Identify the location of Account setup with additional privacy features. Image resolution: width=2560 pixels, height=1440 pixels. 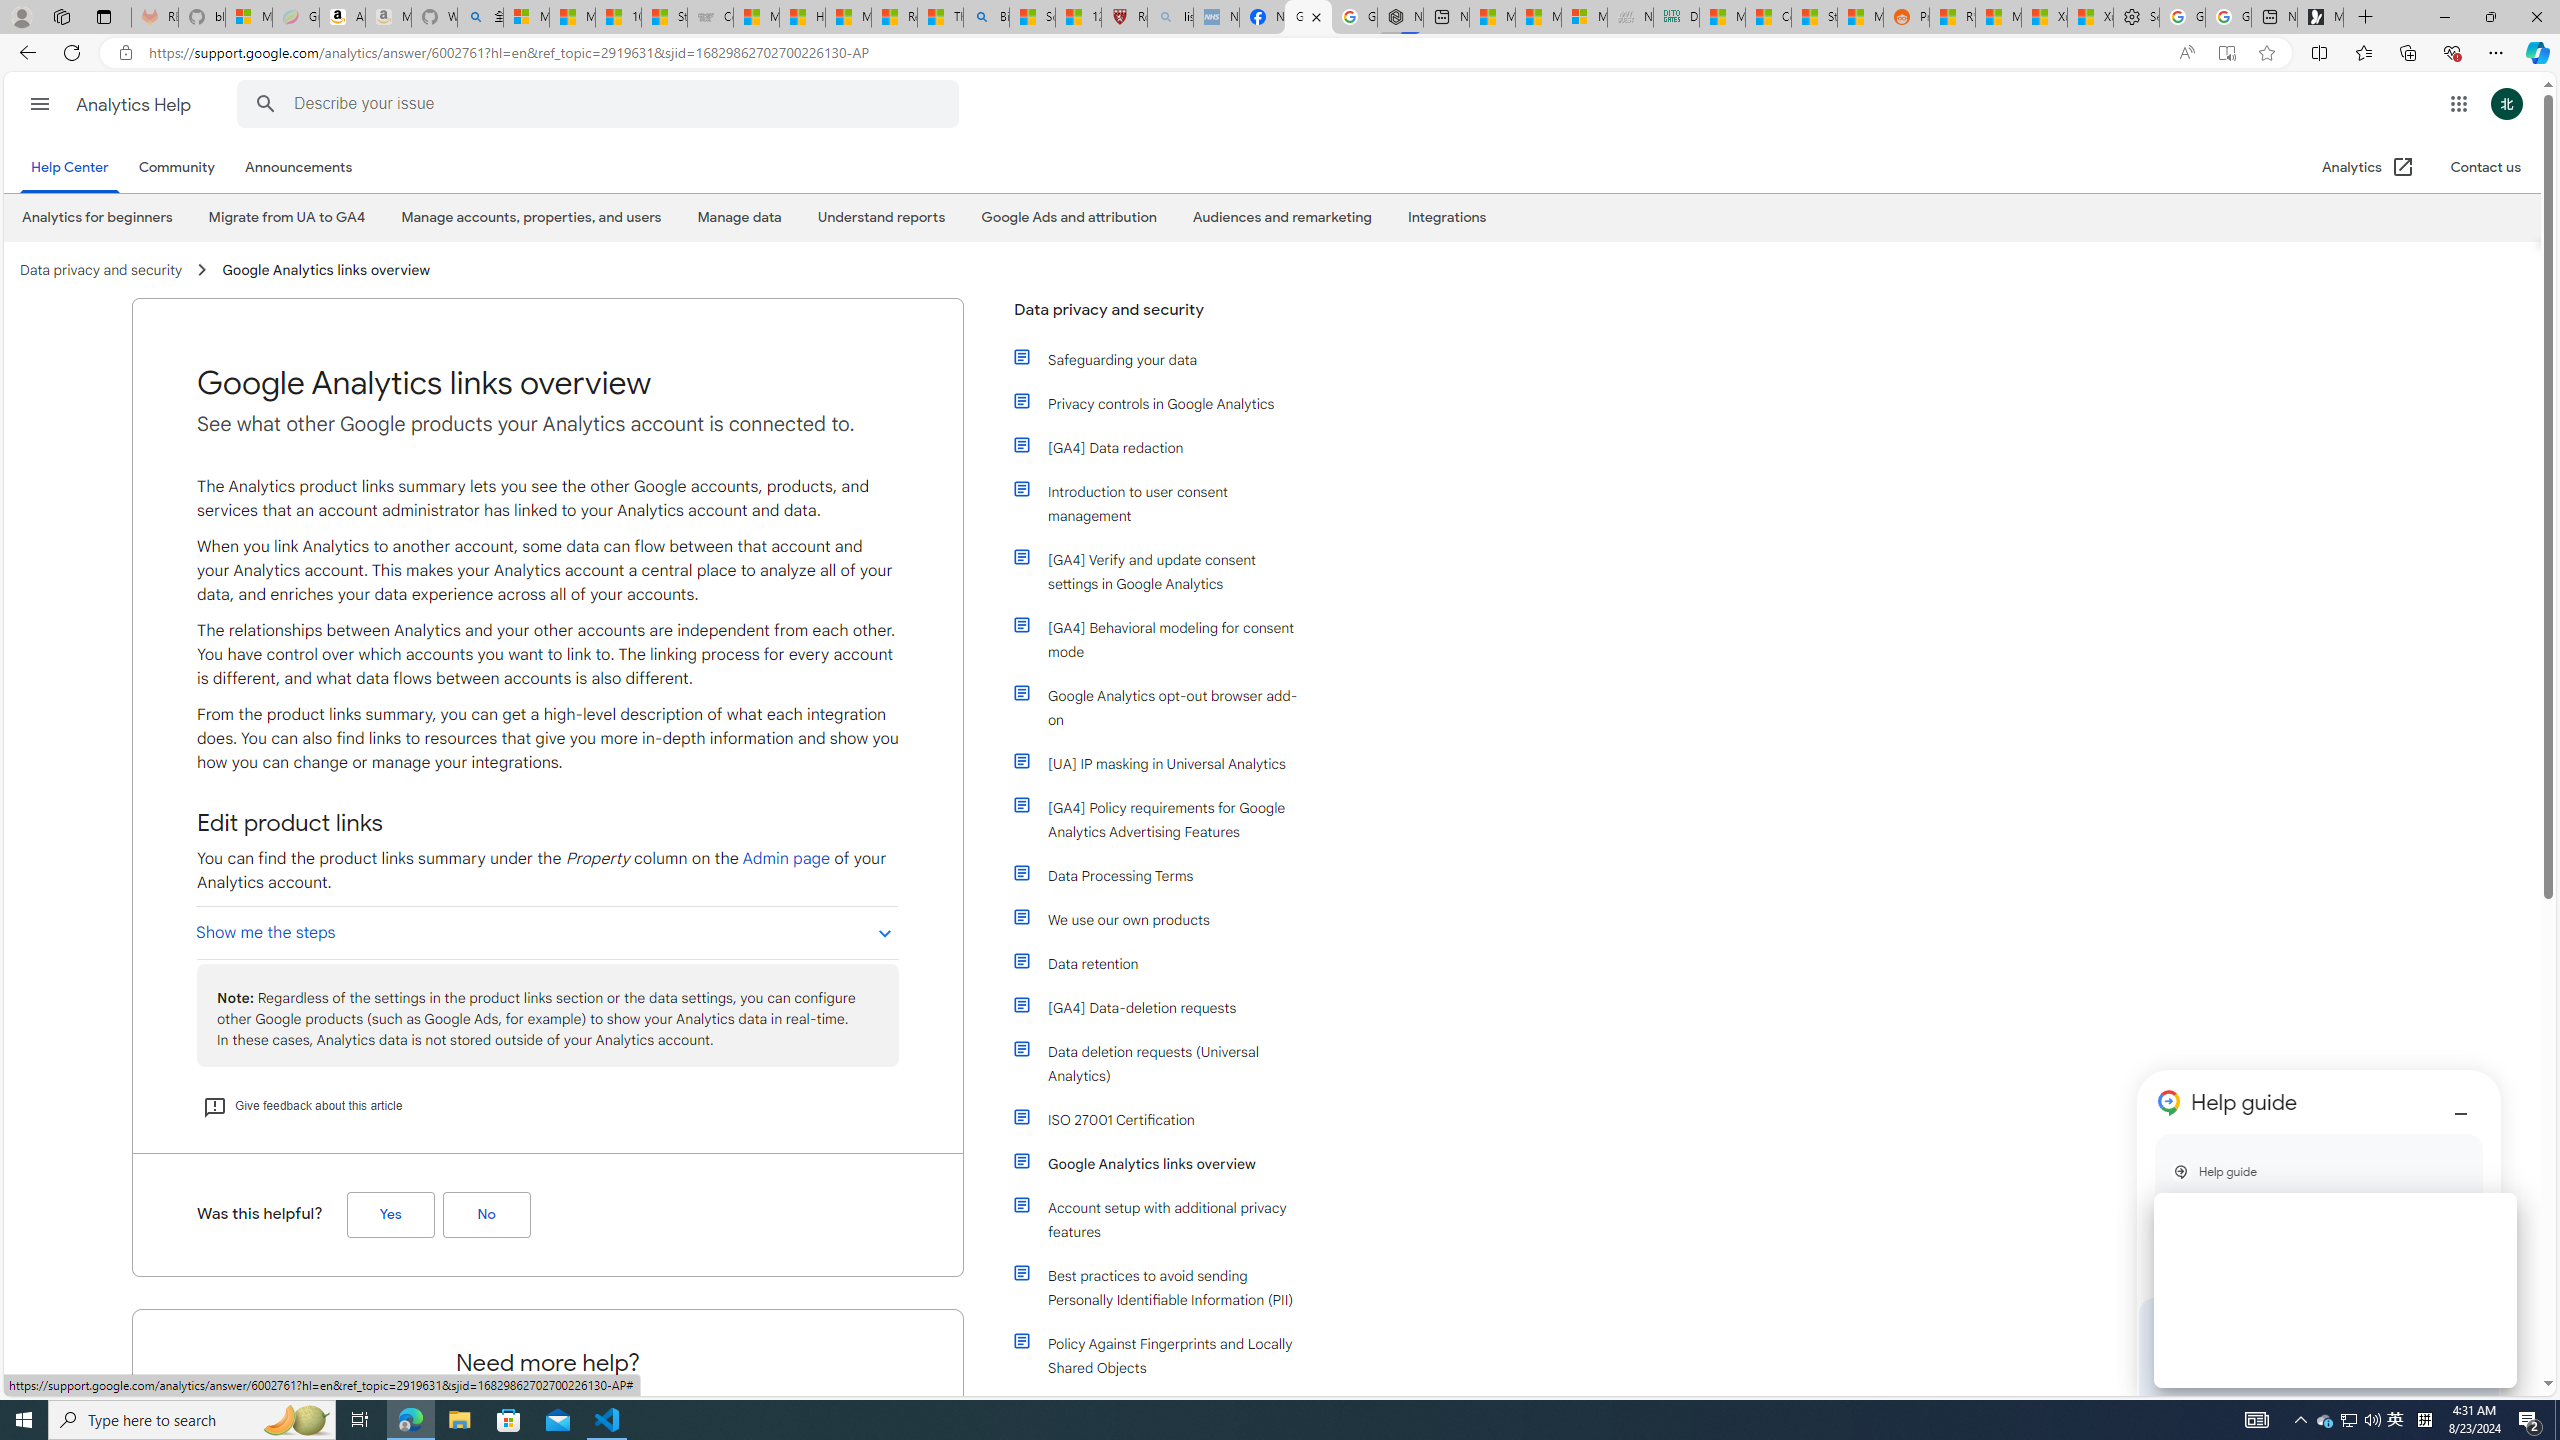
(1158, 1220).